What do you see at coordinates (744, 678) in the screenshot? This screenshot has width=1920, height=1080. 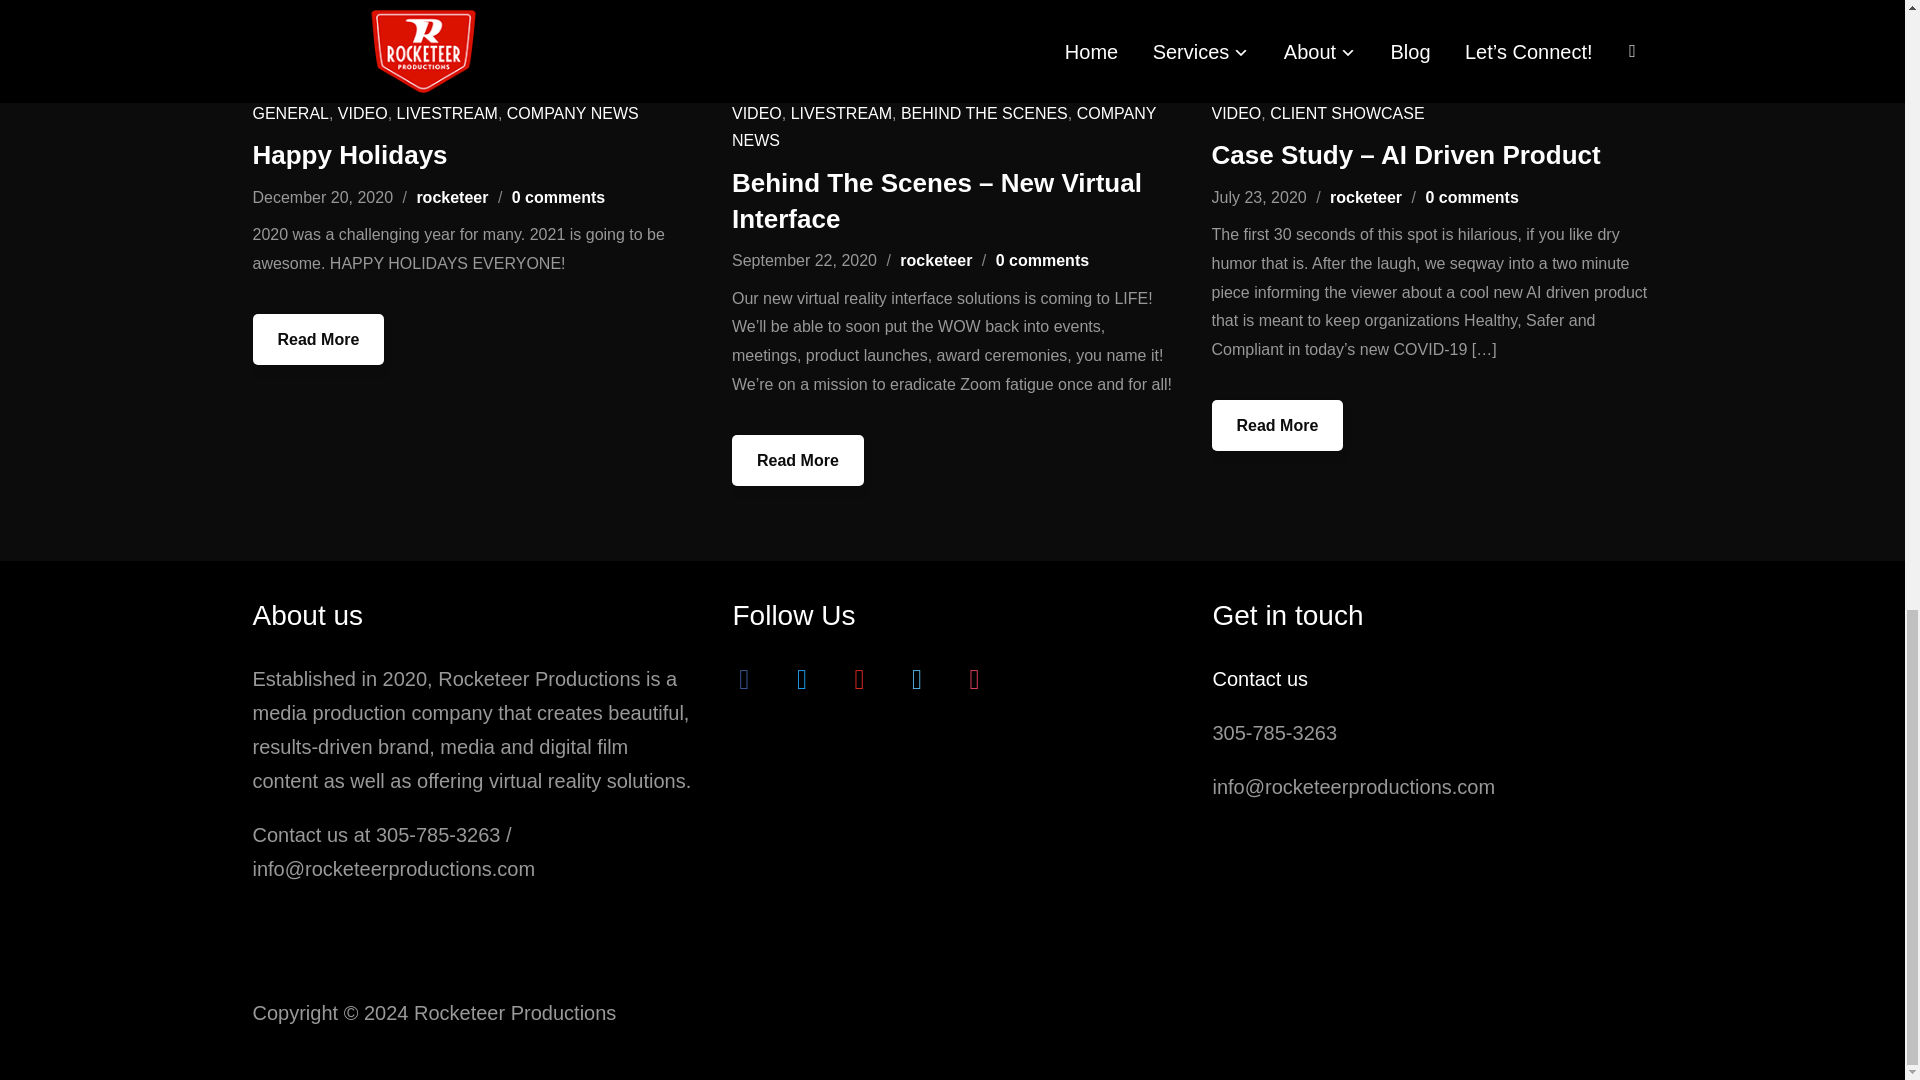 I see `Friend me on Facebook` at bounding box center [744, 678].